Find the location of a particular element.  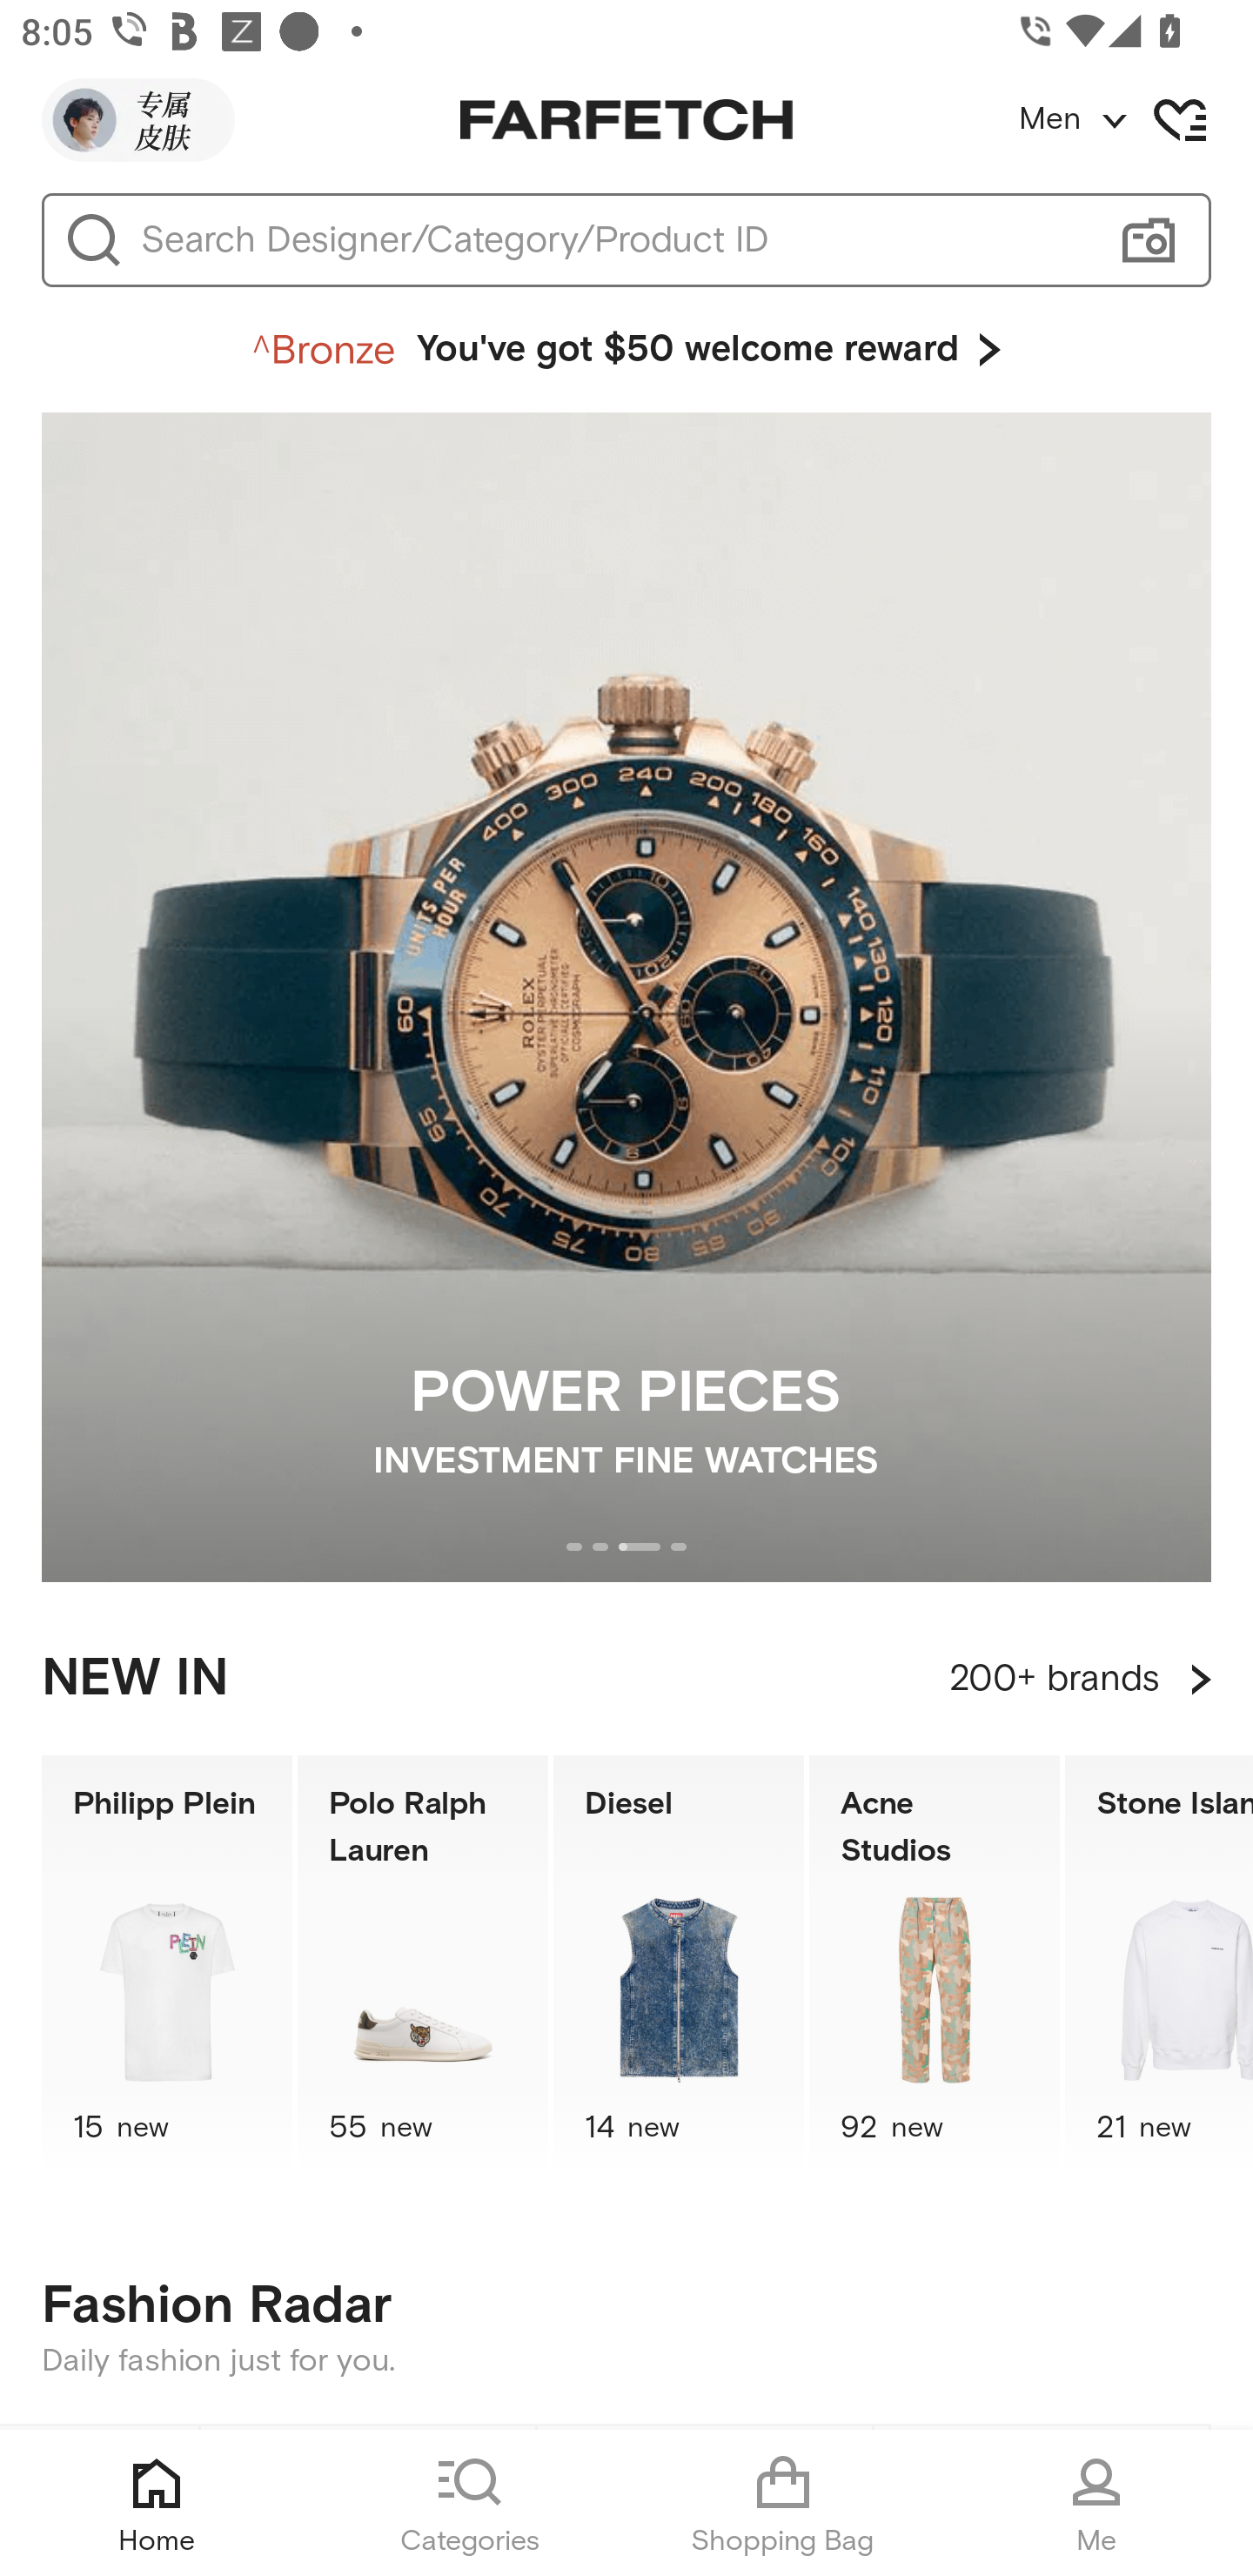

Shopping Bag is located at coordinates (783, 2503).